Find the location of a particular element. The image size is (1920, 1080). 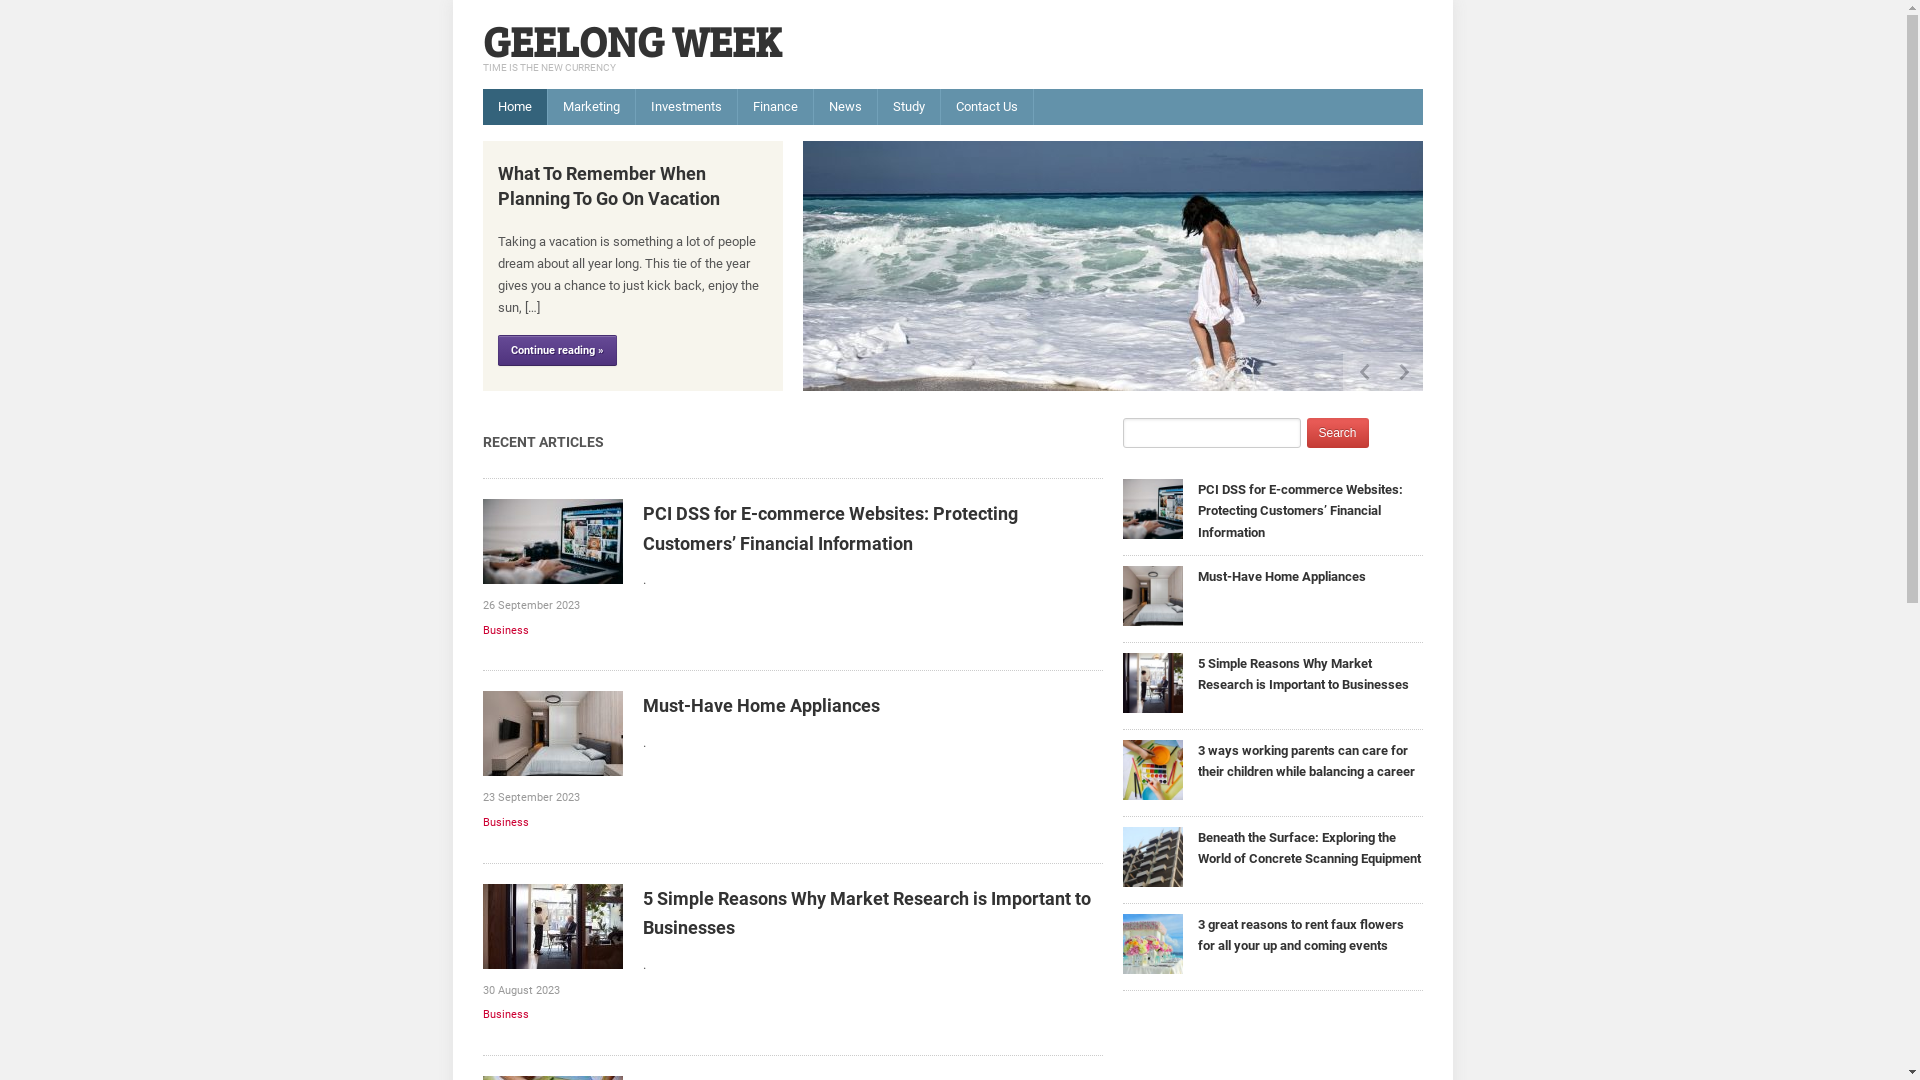

Must-Have Home Appliances is located at coordinates (1282, 576).